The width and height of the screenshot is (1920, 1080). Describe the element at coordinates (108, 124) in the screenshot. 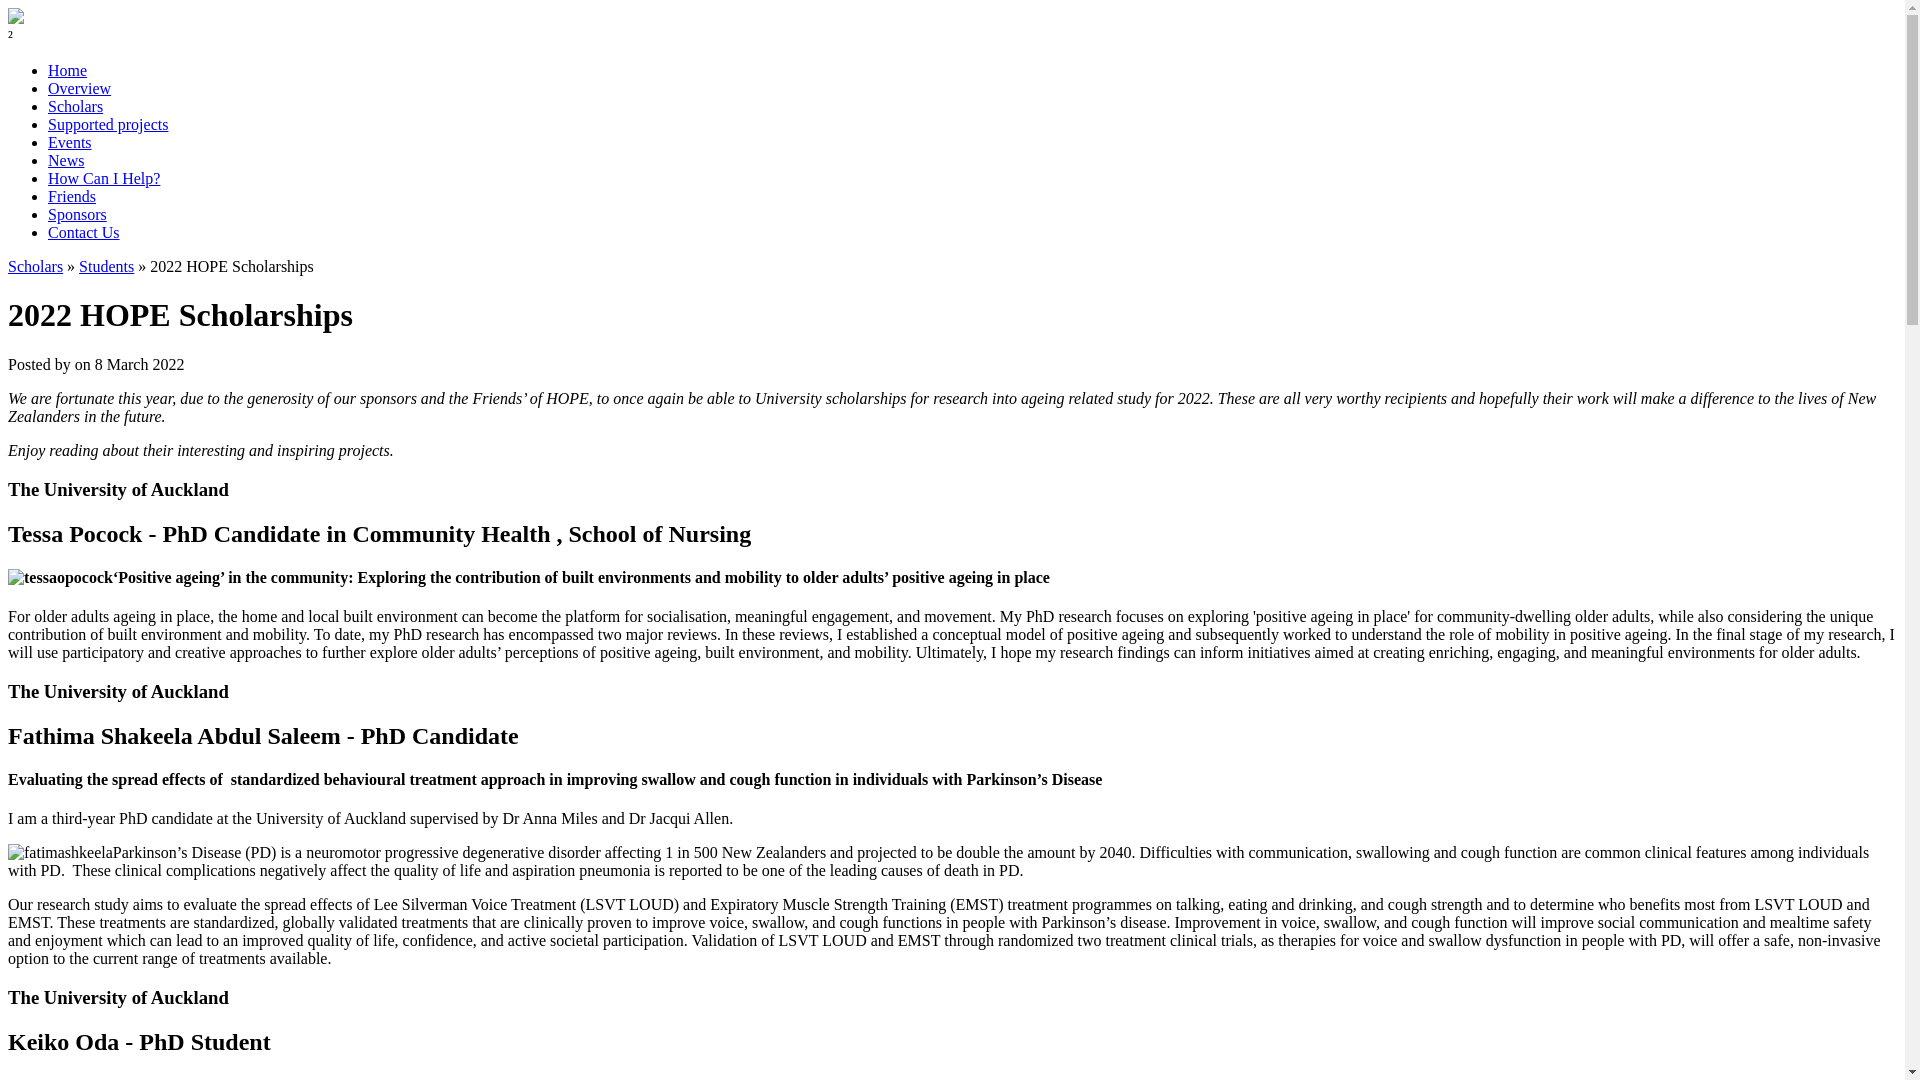

I see `Supported projects` at that location.